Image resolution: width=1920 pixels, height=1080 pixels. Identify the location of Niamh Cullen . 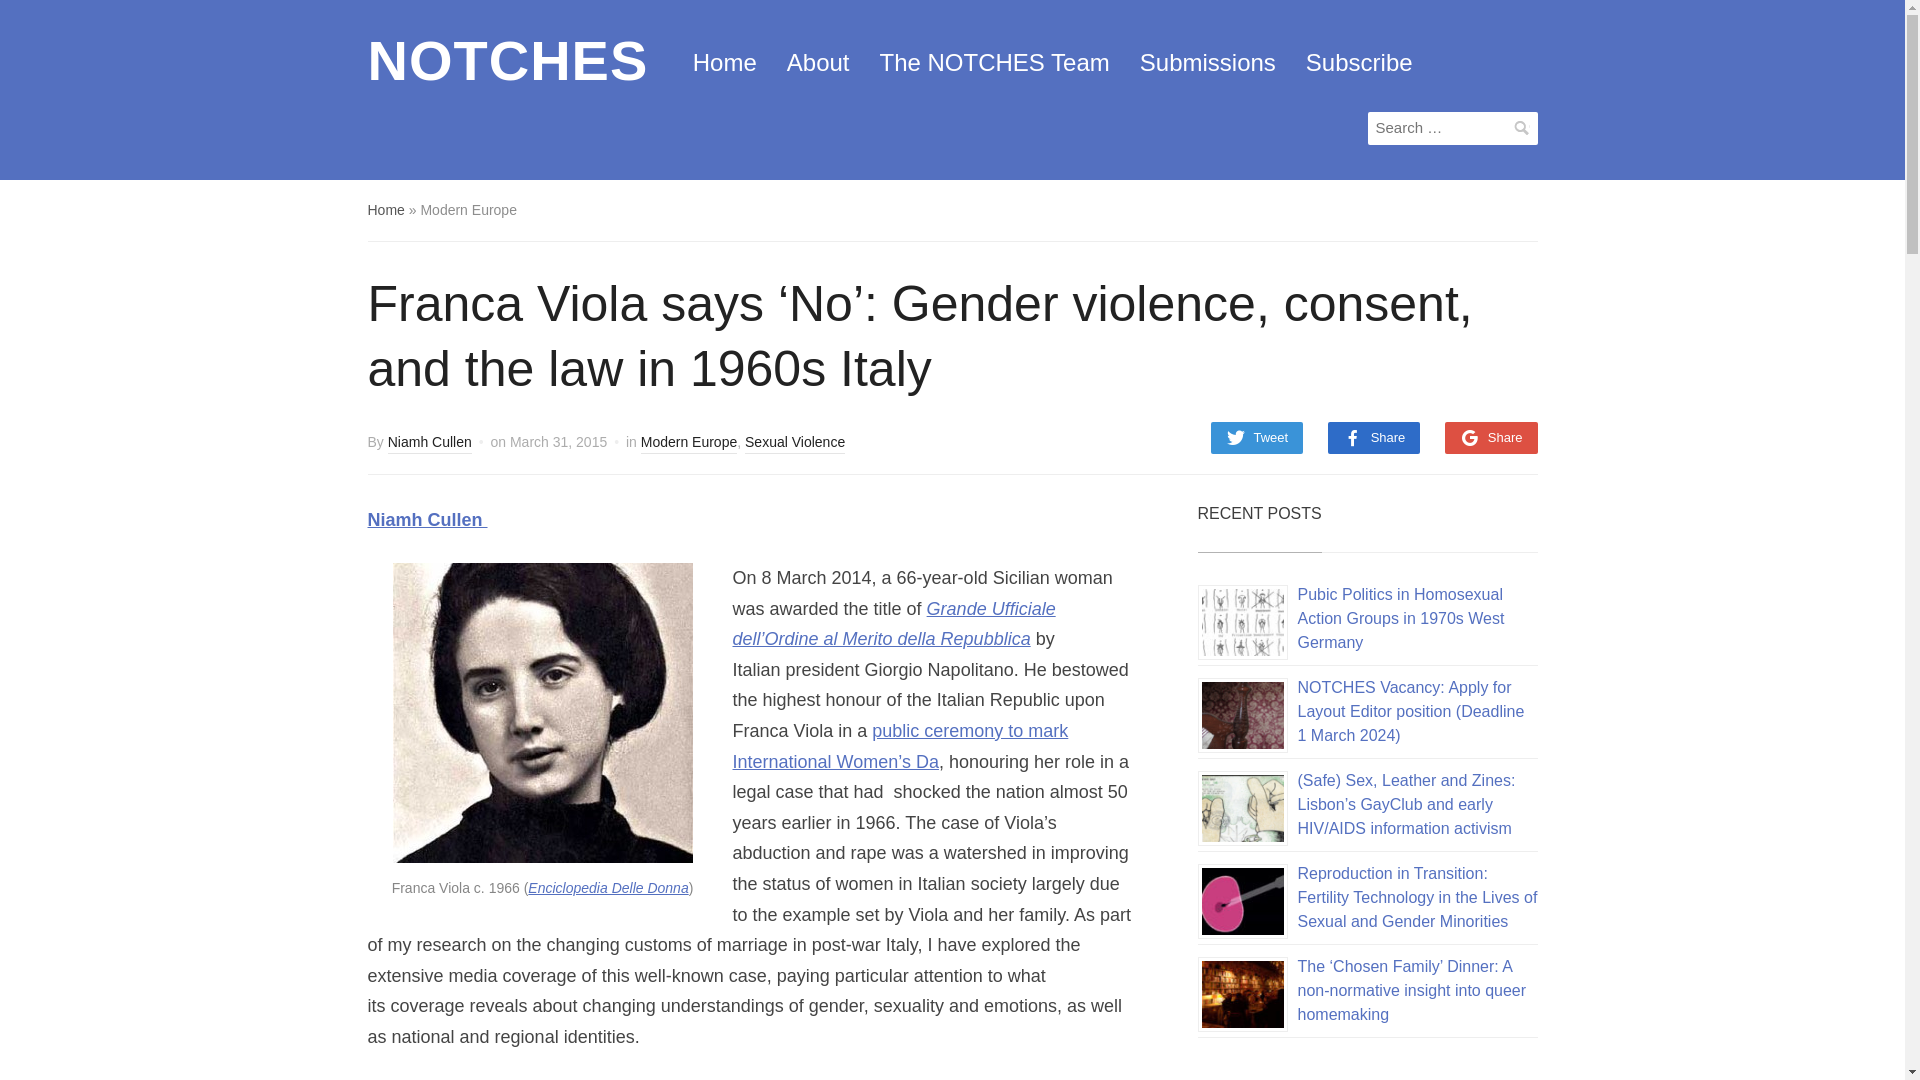
(428, 520).